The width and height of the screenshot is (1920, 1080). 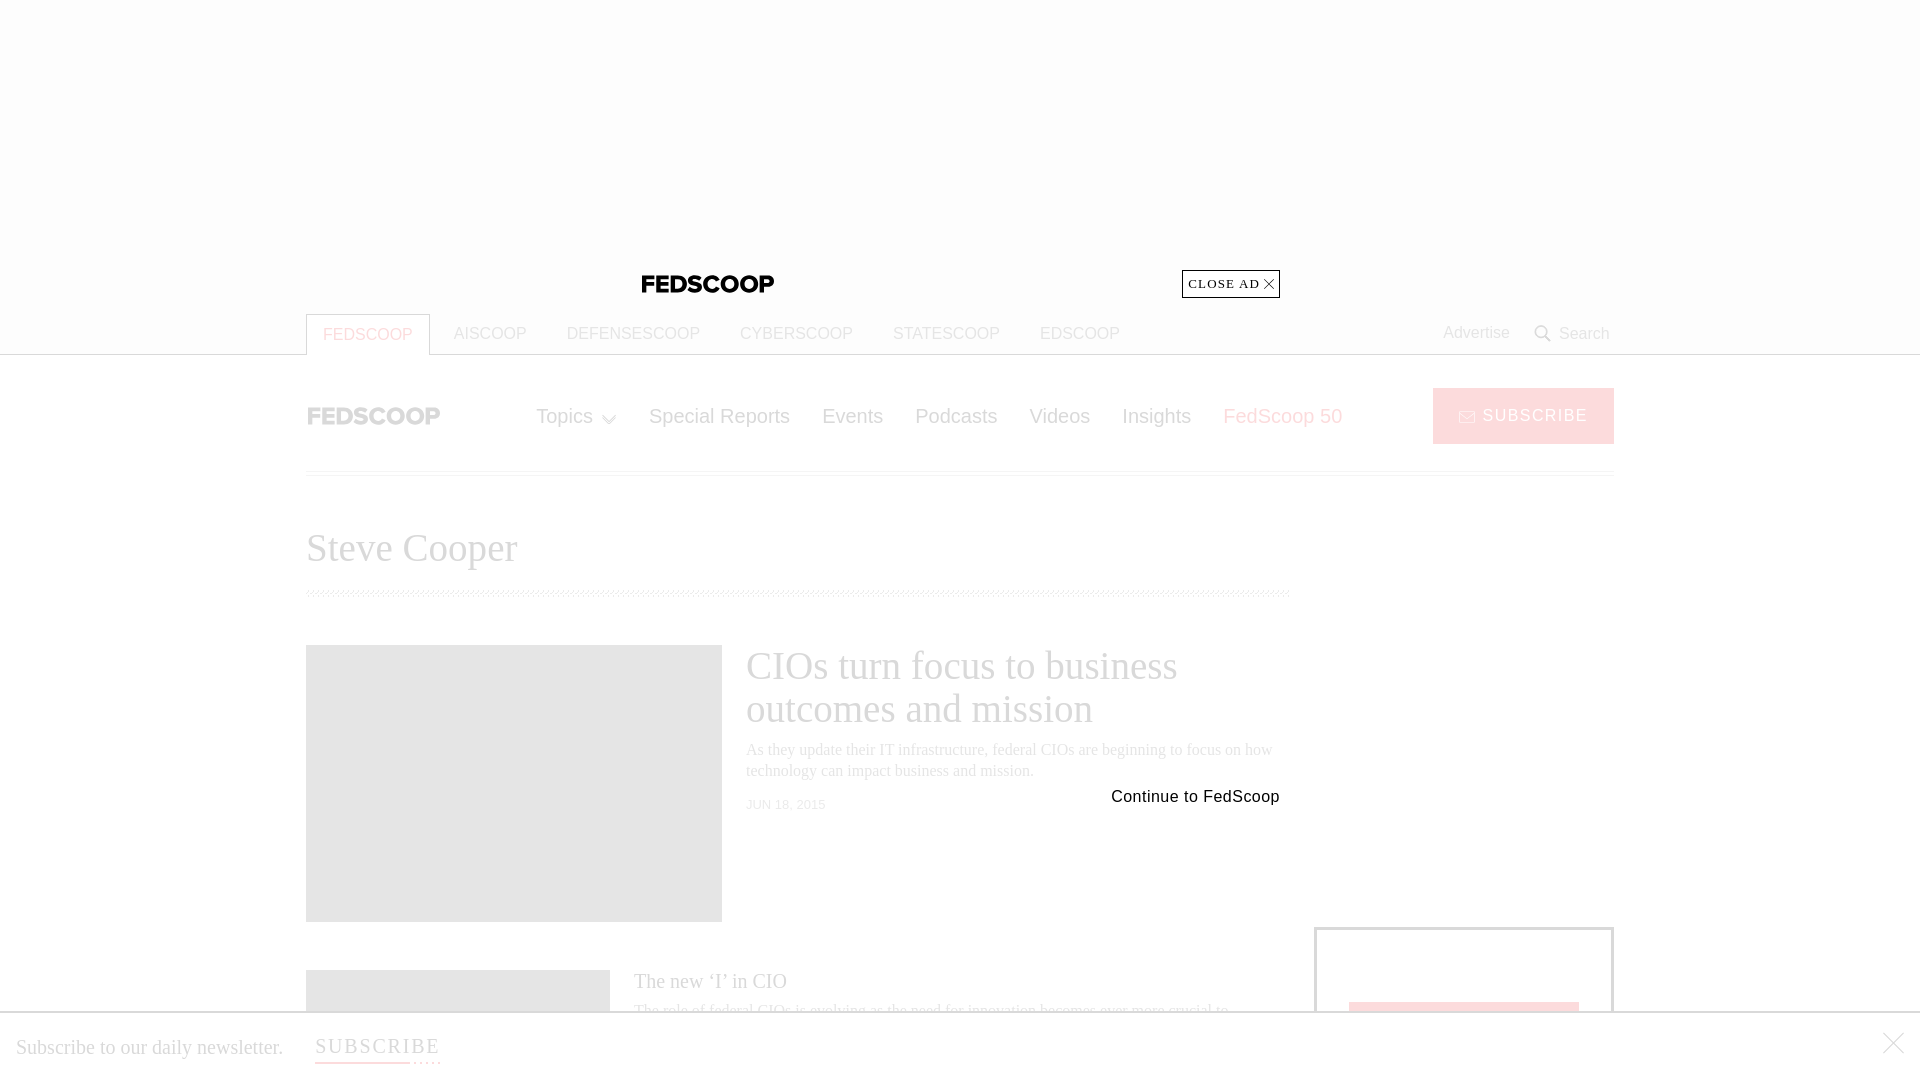 I want to click on Search, so click(x=1574, y=333).